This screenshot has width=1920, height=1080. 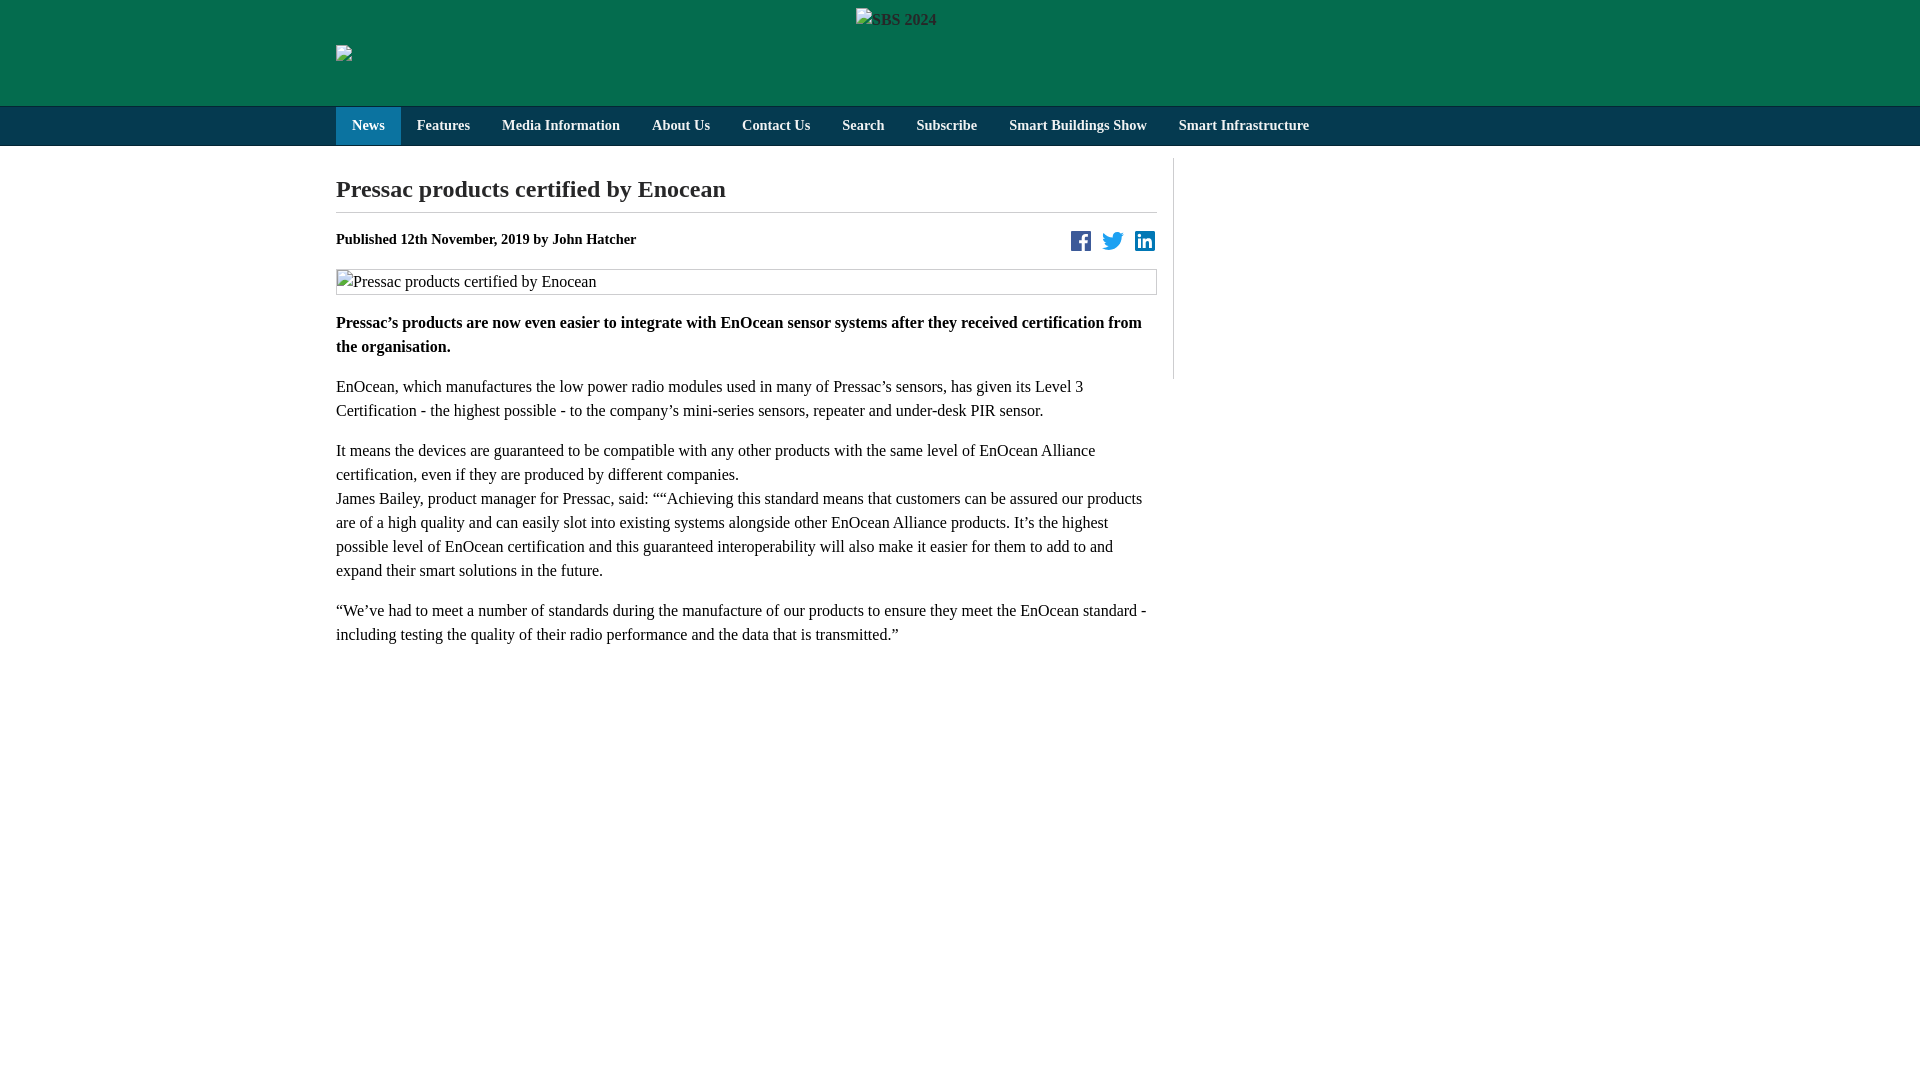 What do you see at coordinates (1144, 240) in the screenshot?
I see `Share on LinkedIn` at bounding box center [1144, 240].